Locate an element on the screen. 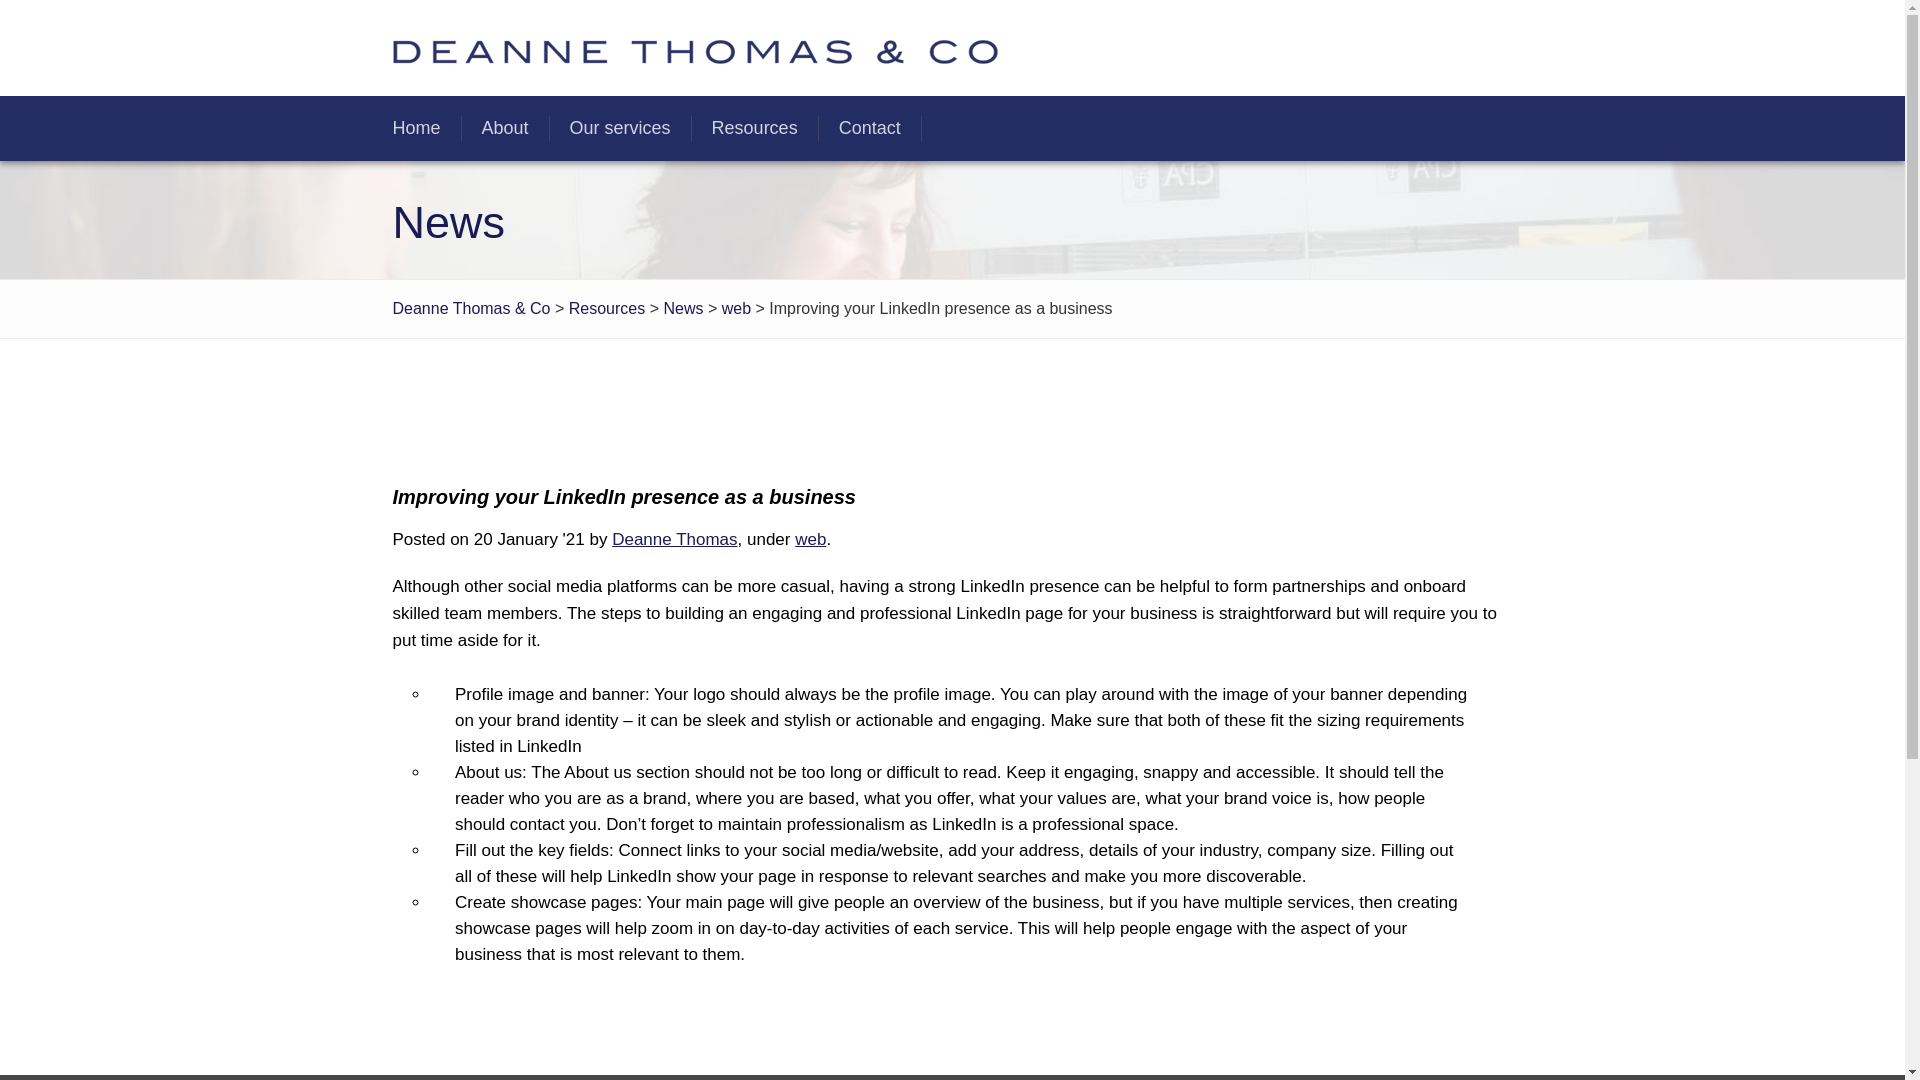 The image size is (1920, 1080). Resources is located at coordinates (607, 308).